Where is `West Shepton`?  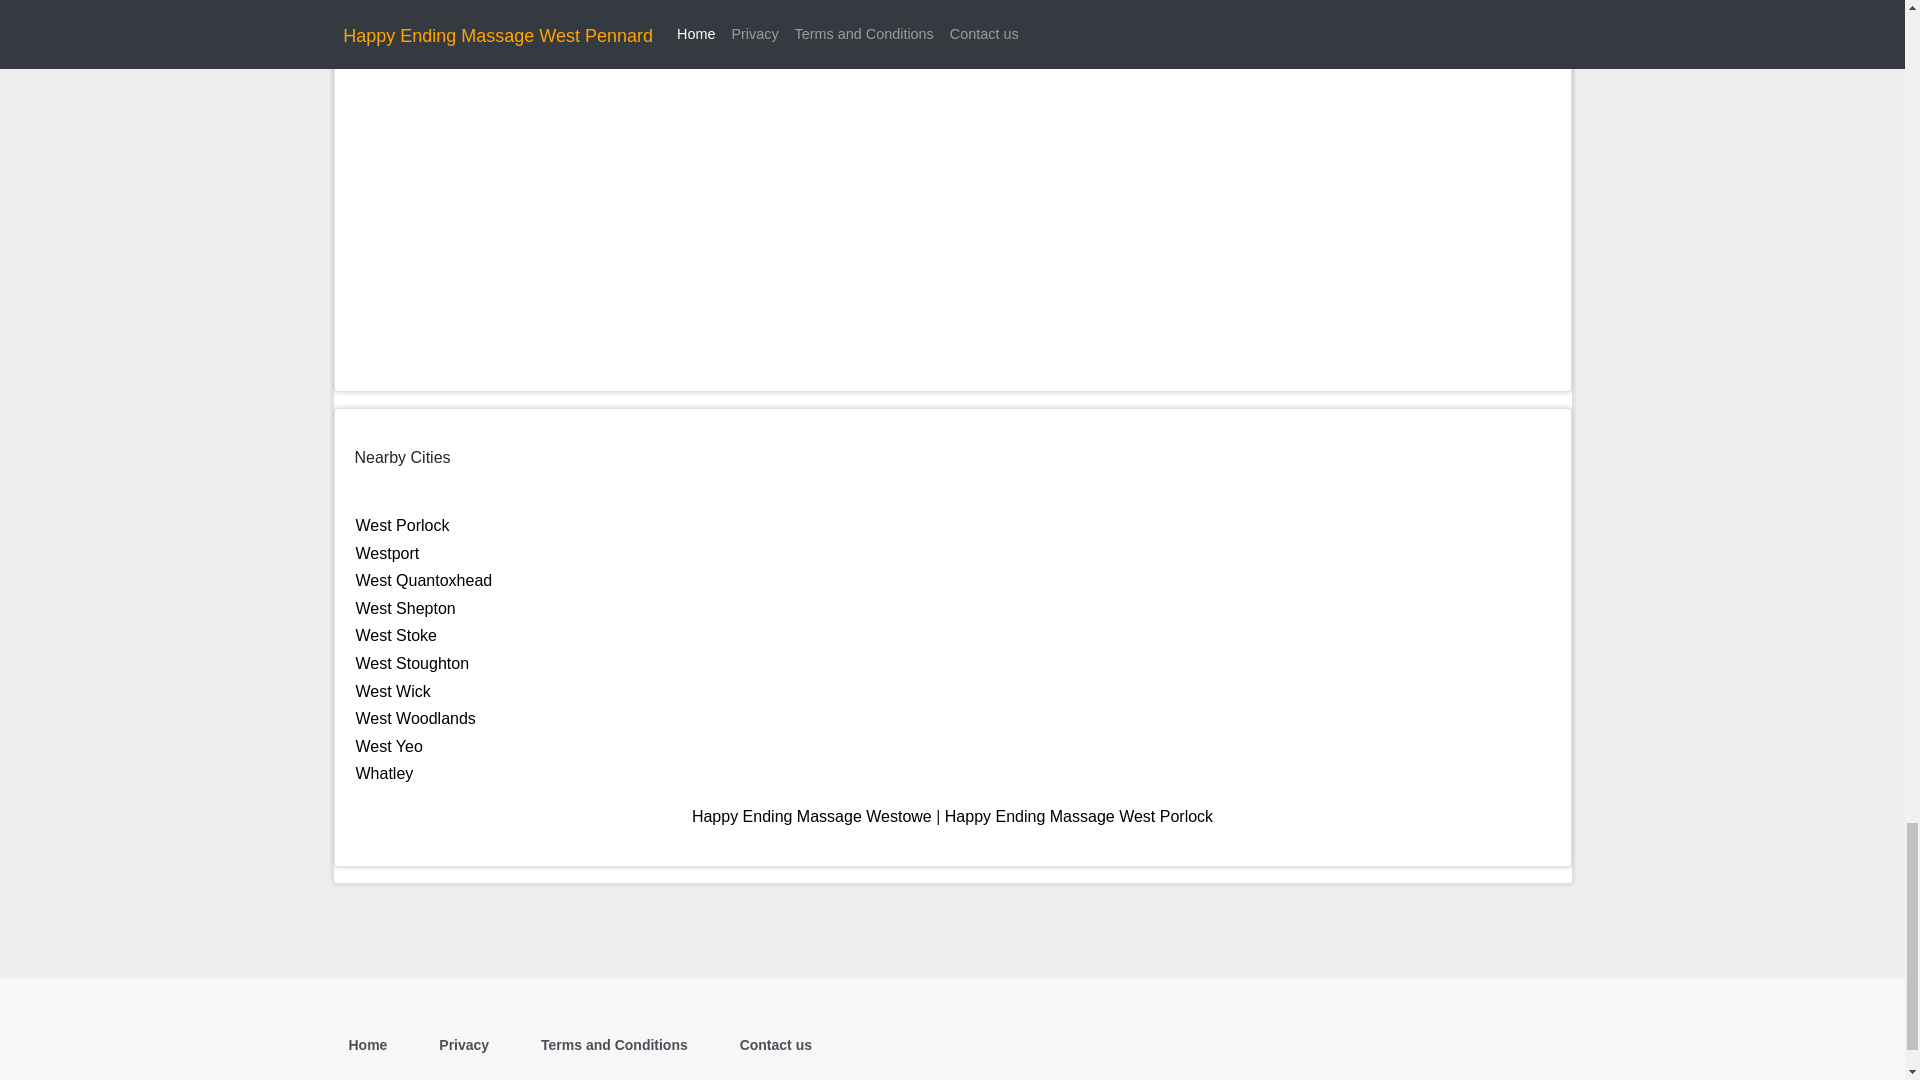 West Shepton is located at coordinates (406, 608).